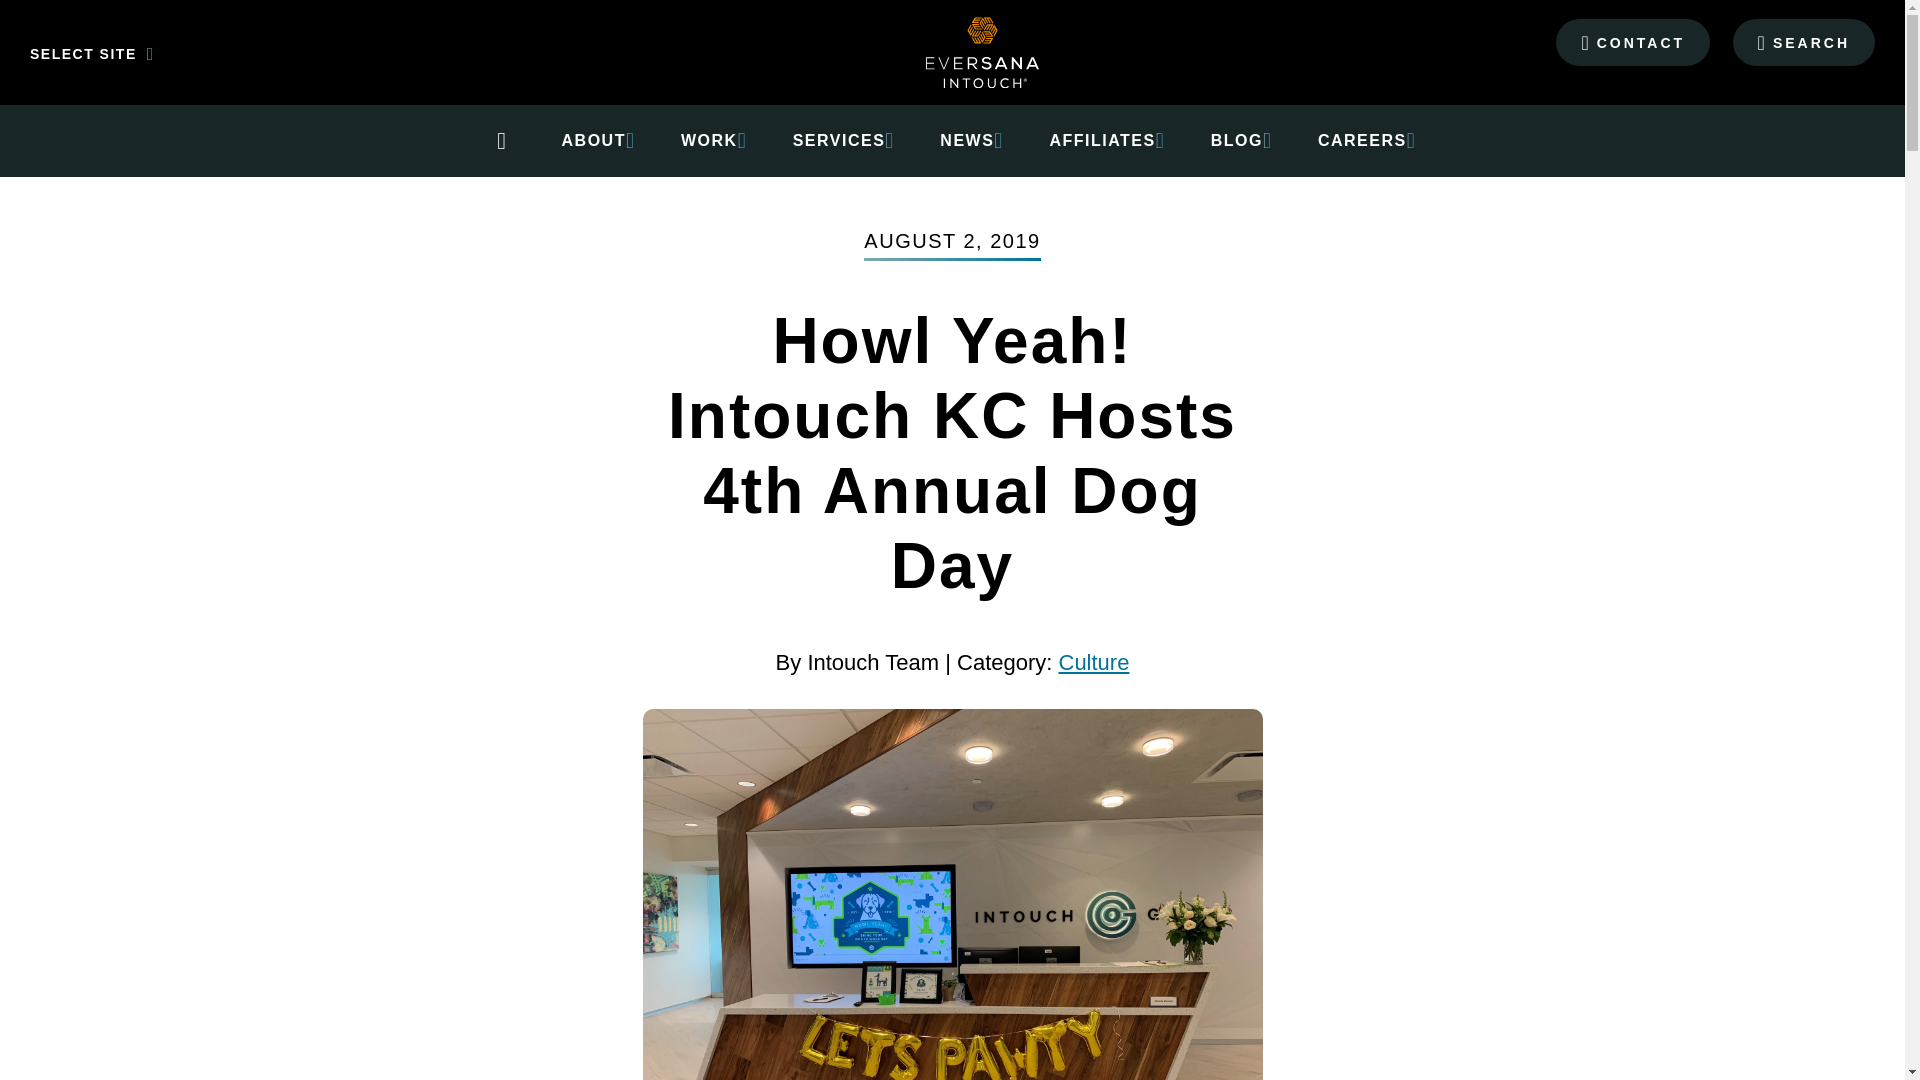 This screenshot has height=1080, width=1920. What do you see at coordinates (68, 54) in the screenshot?
I see `SELECT SITE` at bounding box center [68, 54].